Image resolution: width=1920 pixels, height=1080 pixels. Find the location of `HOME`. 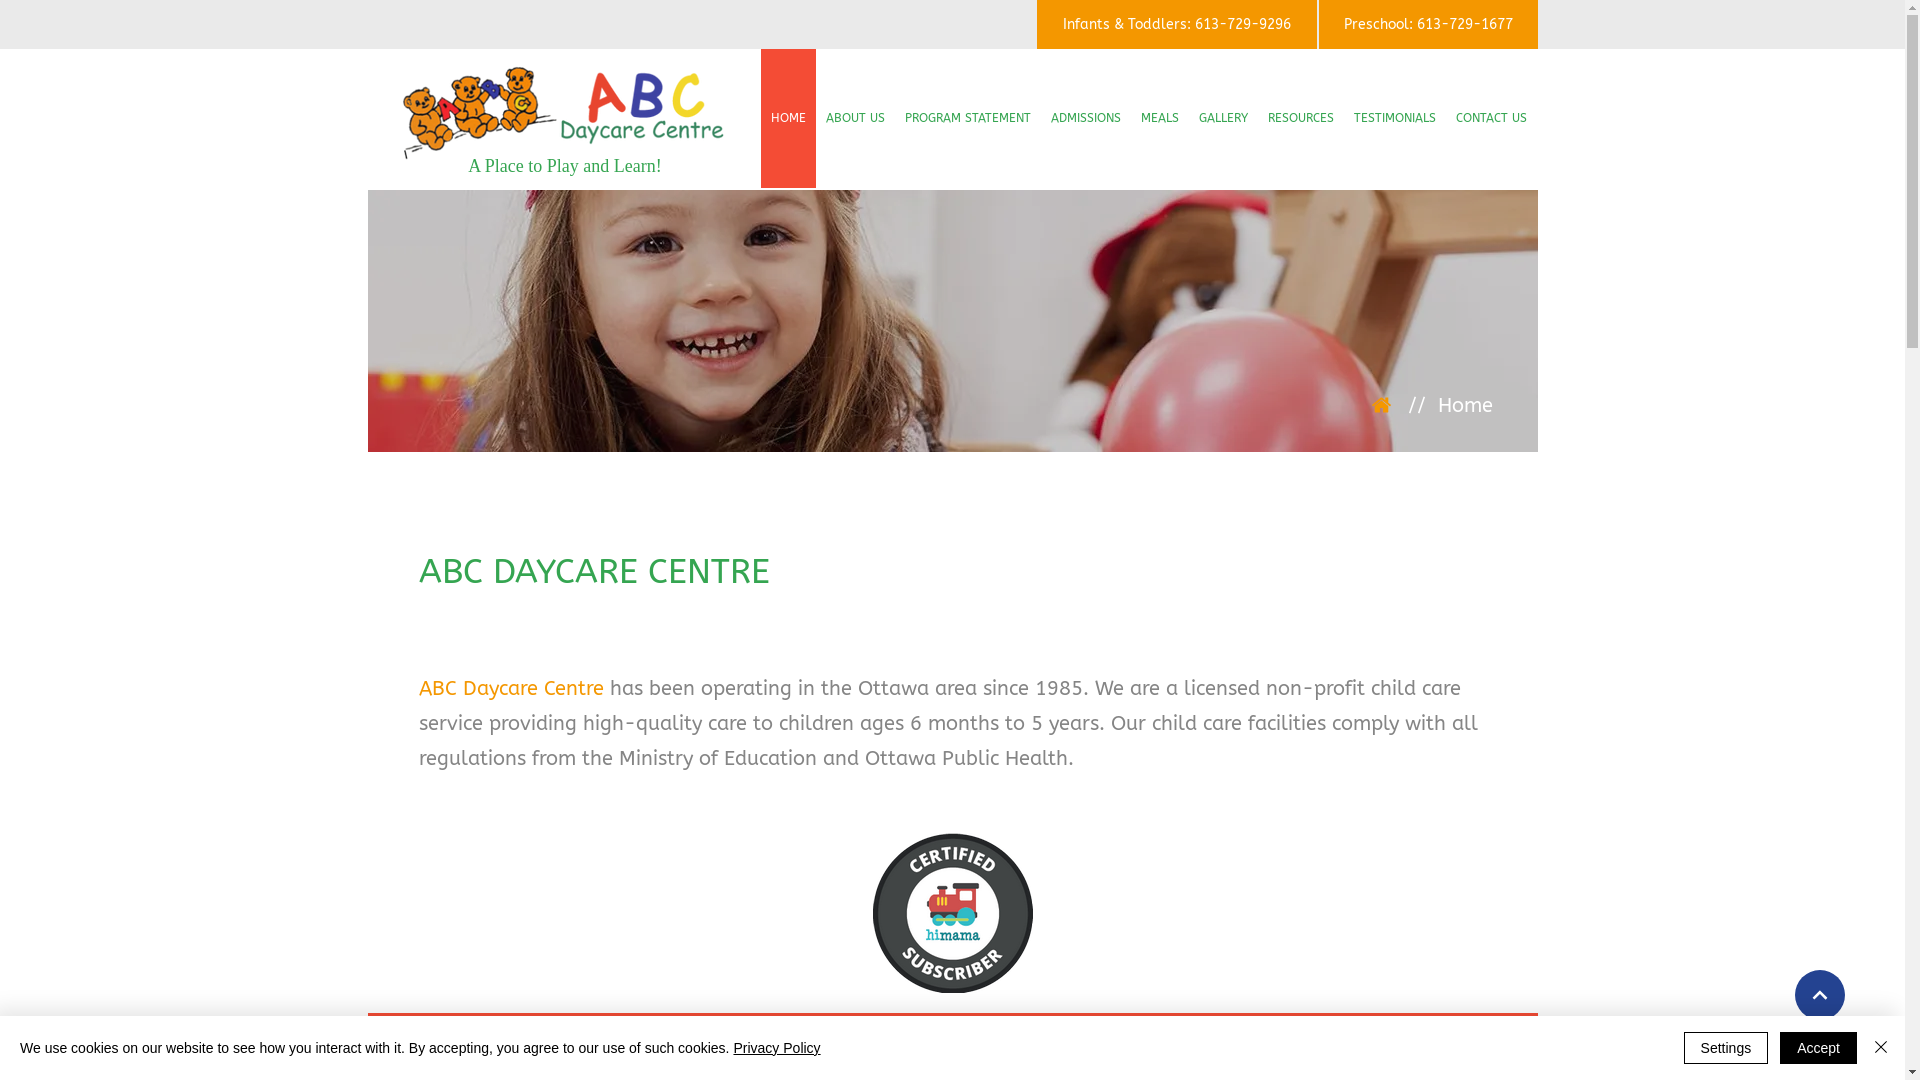

HOME is located at coordinates (788, 118).